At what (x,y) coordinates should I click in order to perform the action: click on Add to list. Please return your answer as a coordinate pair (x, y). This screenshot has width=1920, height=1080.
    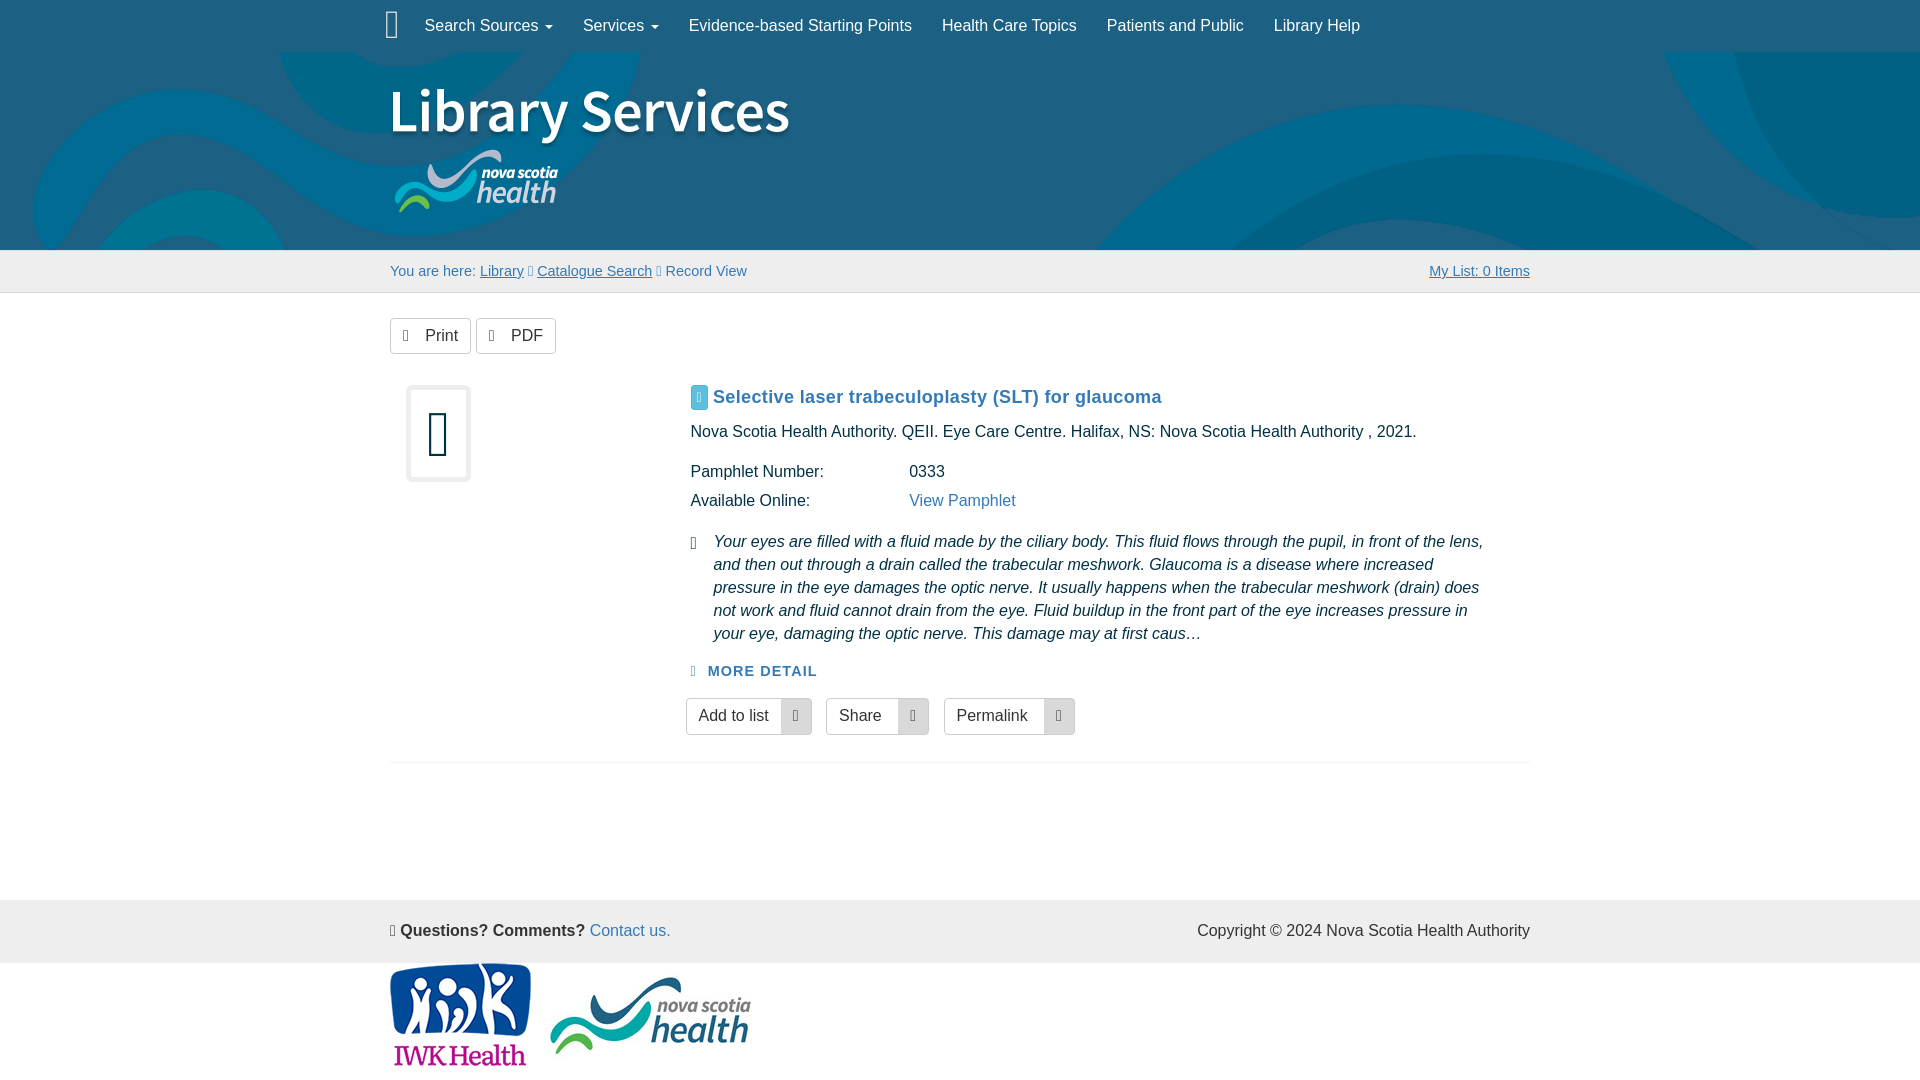
    Looking at the image, I should click on (748, 716).